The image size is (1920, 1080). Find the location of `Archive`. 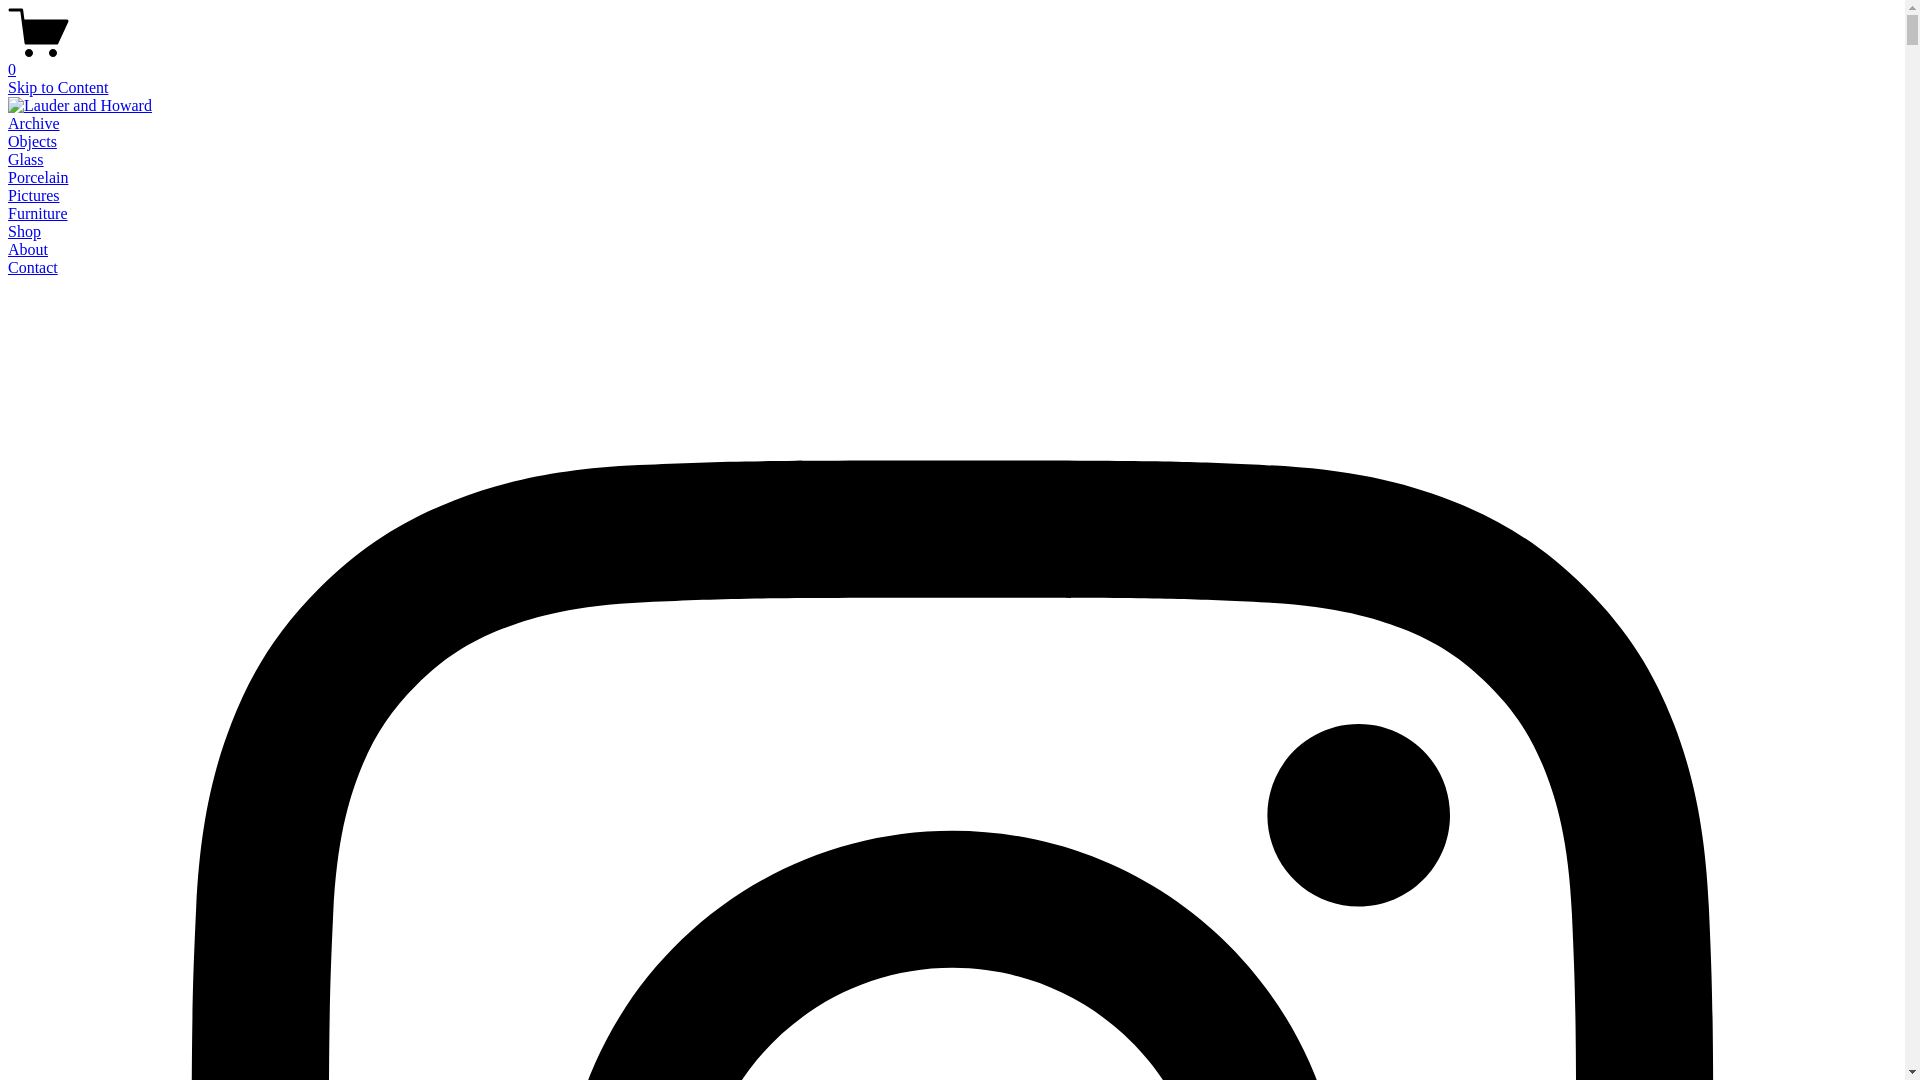

Archive is located at coordinates (34, 124).